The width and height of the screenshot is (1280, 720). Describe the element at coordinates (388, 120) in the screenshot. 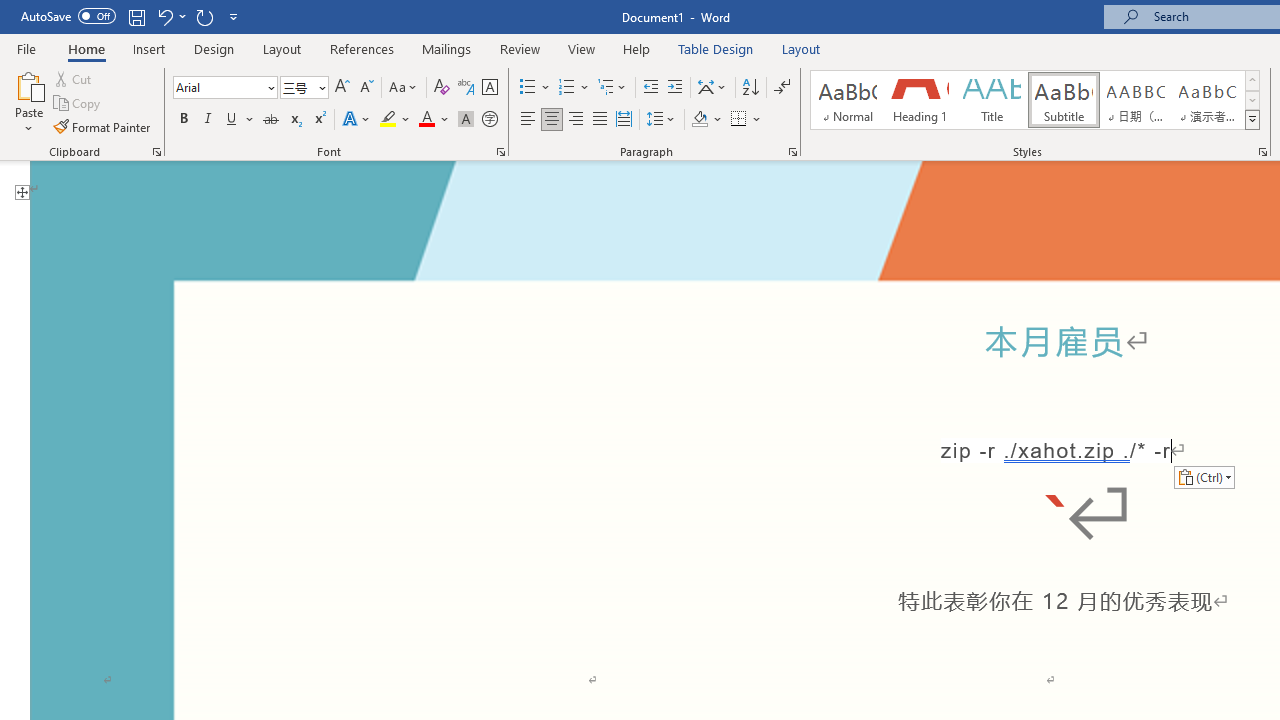

I see `Text Highlight Color Yellow` at that location.